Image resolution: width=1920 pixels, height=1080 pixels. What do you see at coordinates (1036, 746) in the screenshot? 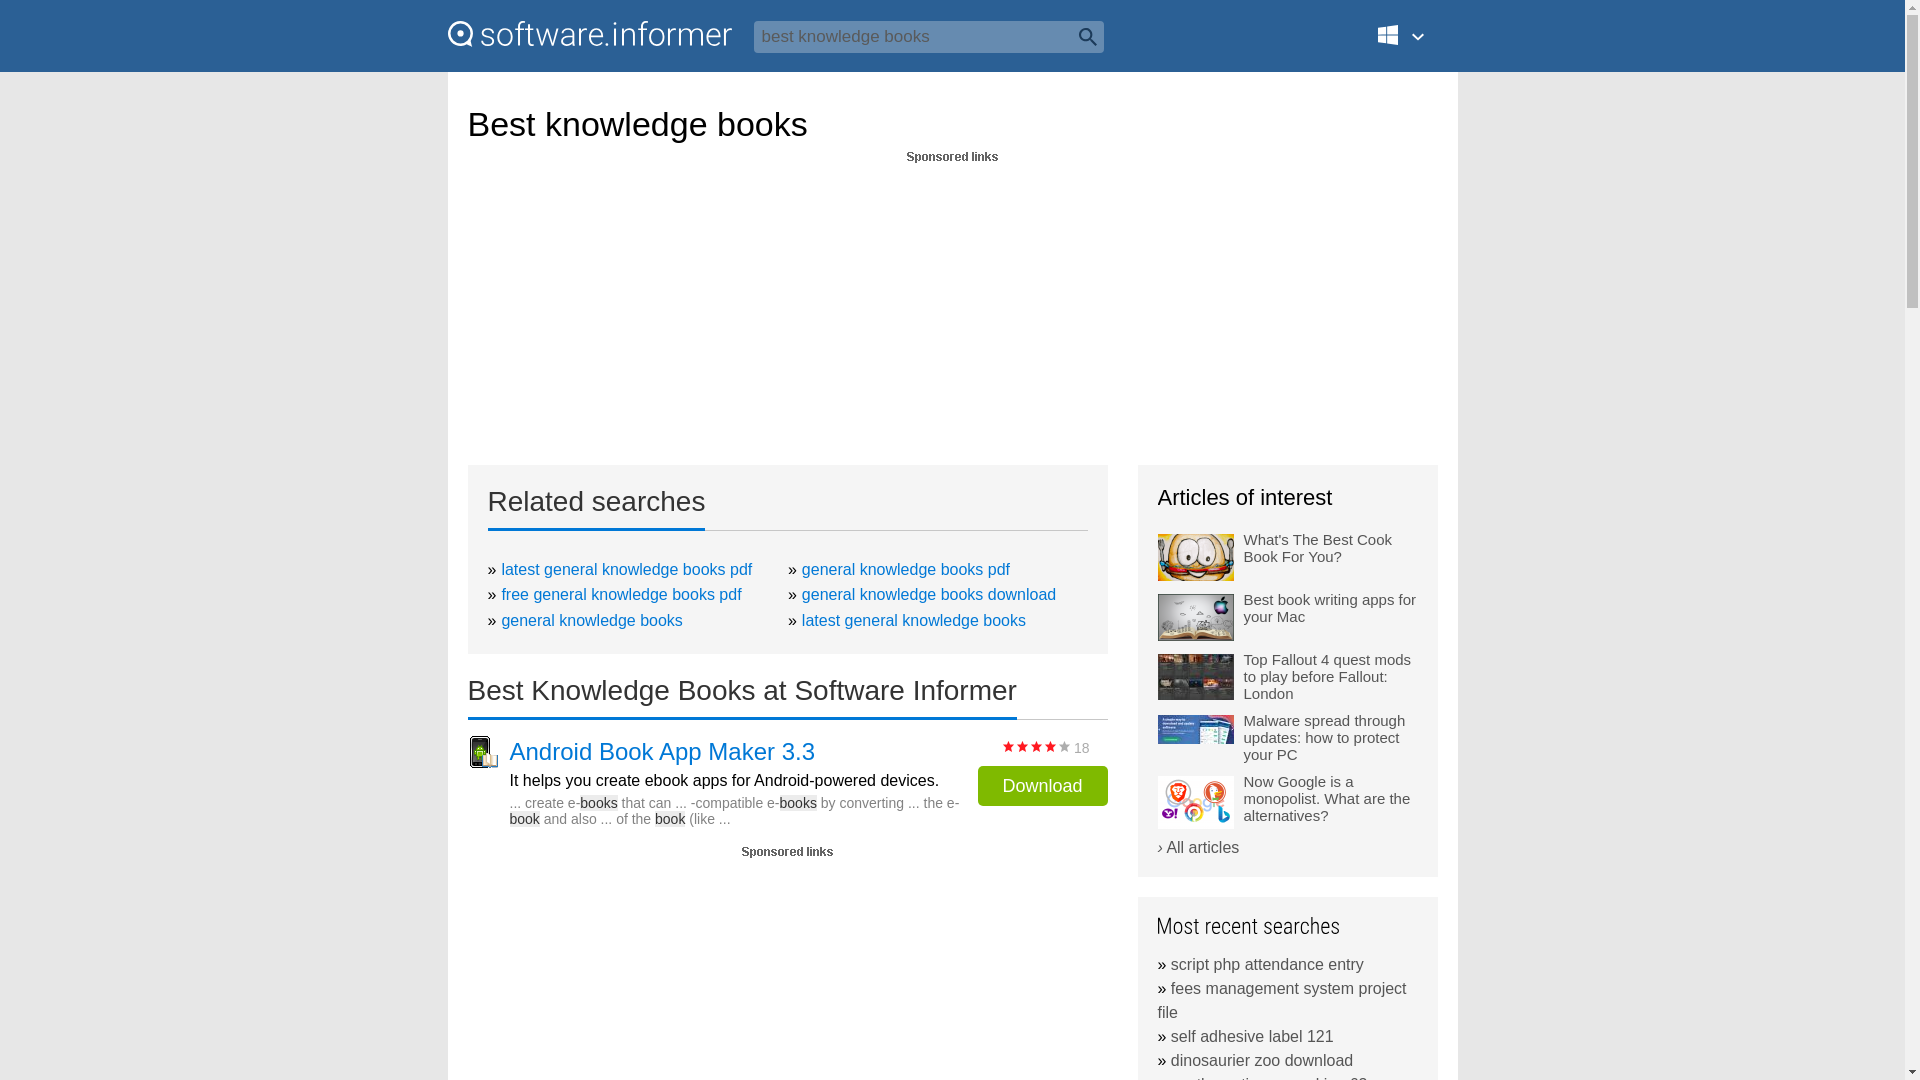
I see `18 votes` at bounding box center [1036, 746].